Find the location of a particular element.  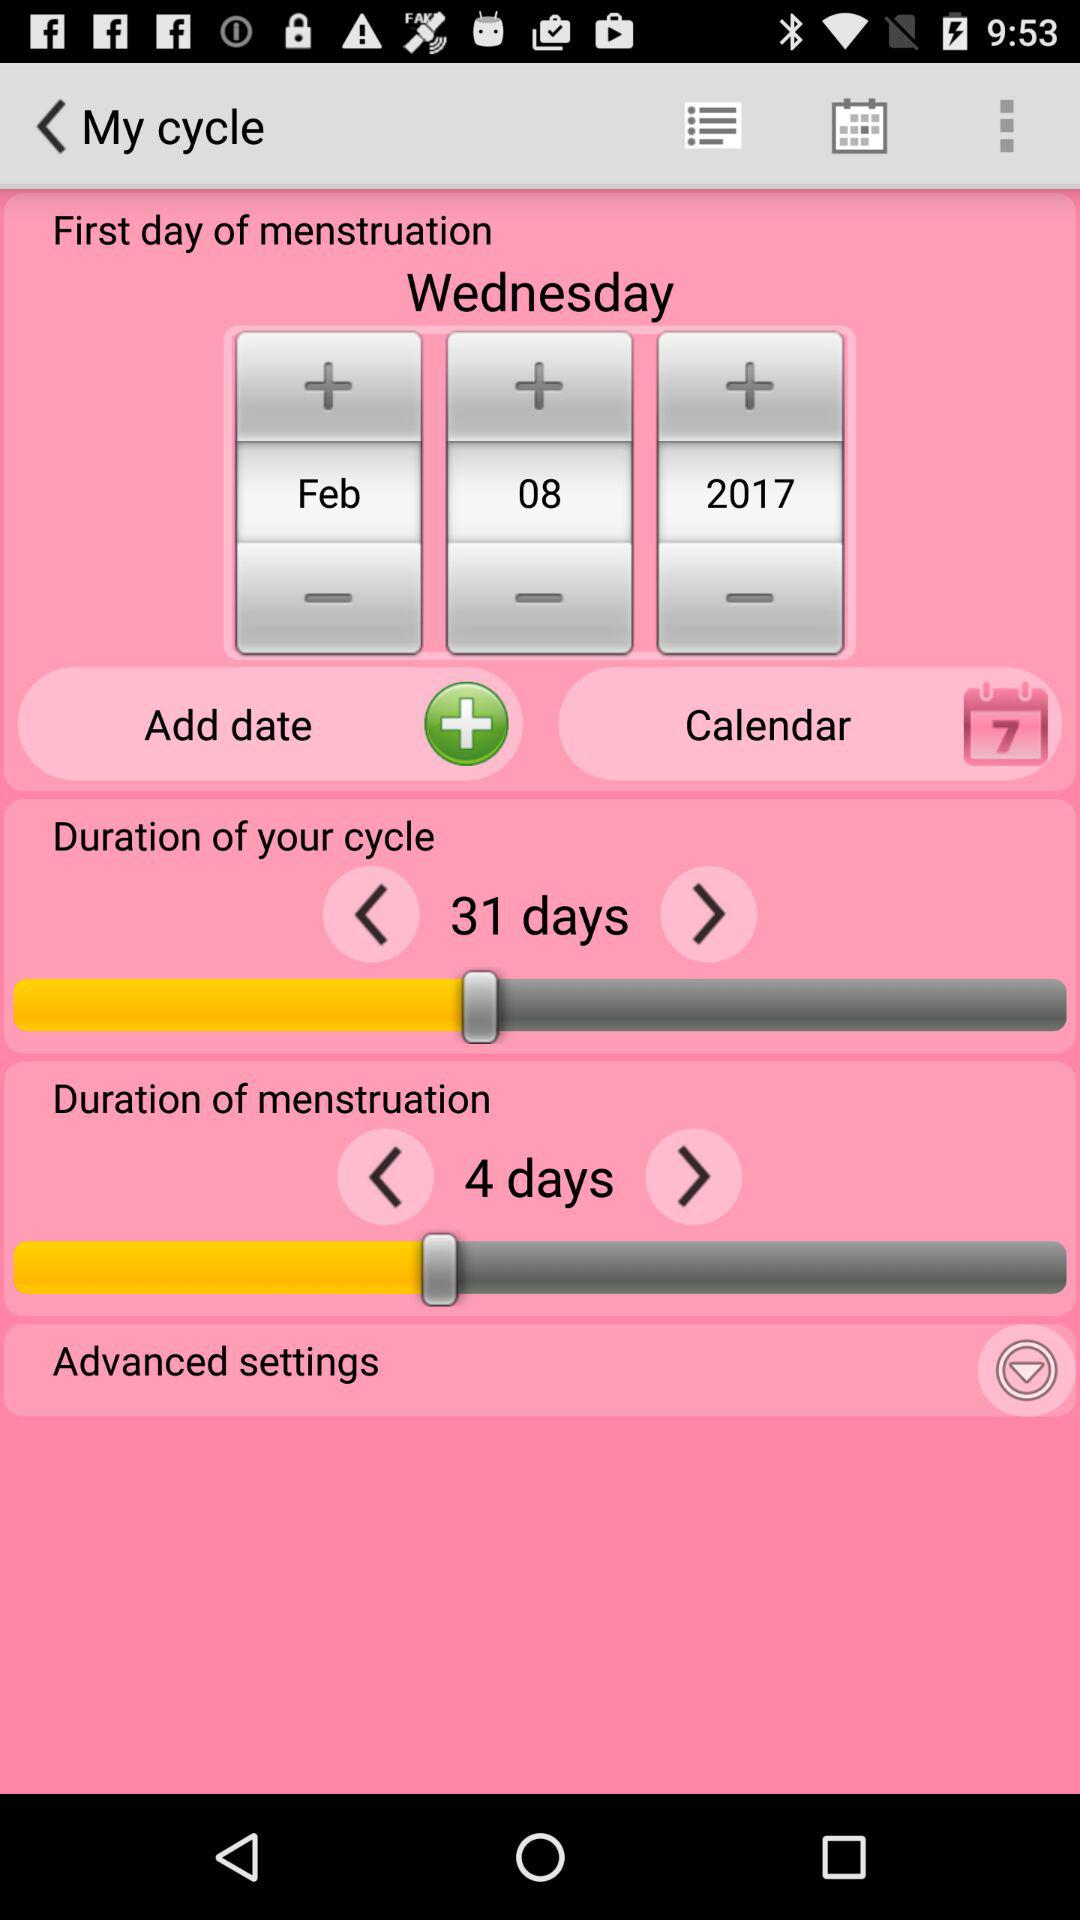

increment by 1 is located at coordinates (694, 1176).